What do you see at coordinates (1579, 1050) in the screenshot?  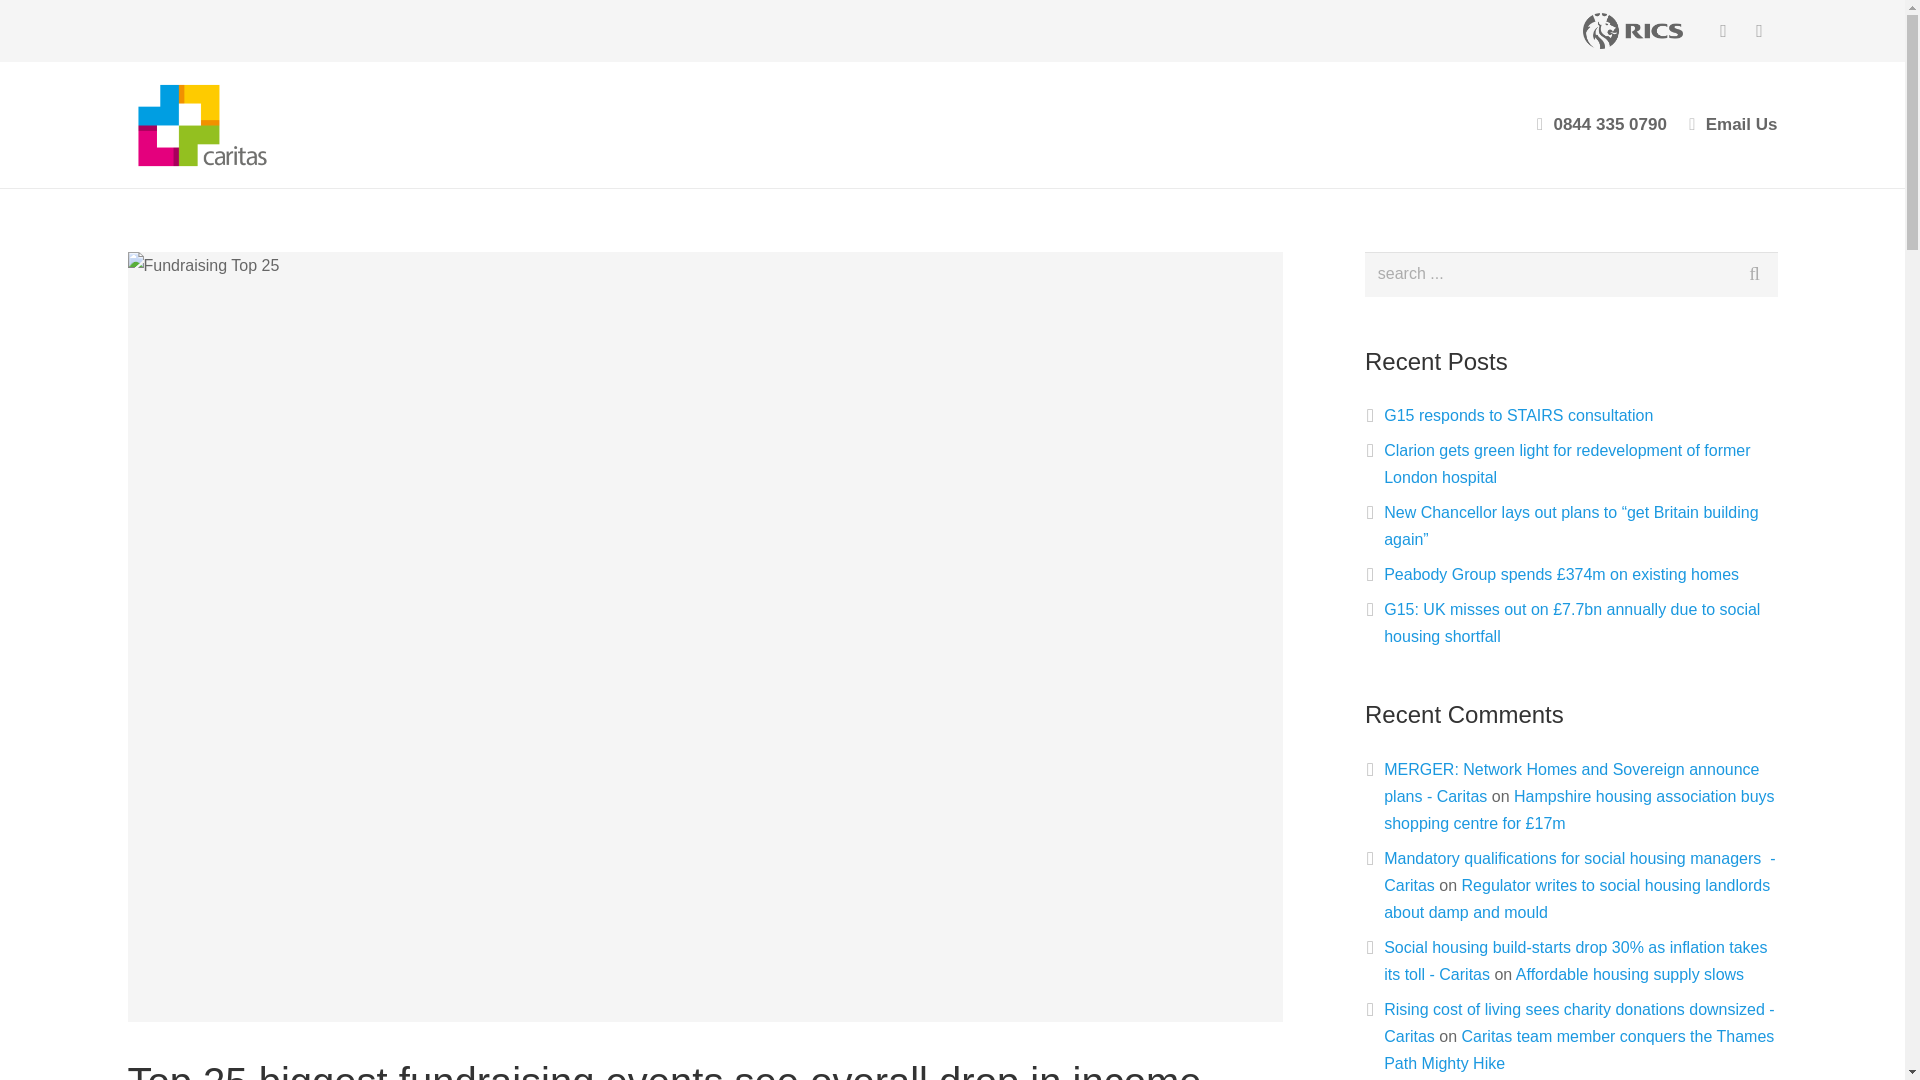 I see `Caritas team member conquers the Thames Path Mighty Hike` at bounding box center [1579, 1050].